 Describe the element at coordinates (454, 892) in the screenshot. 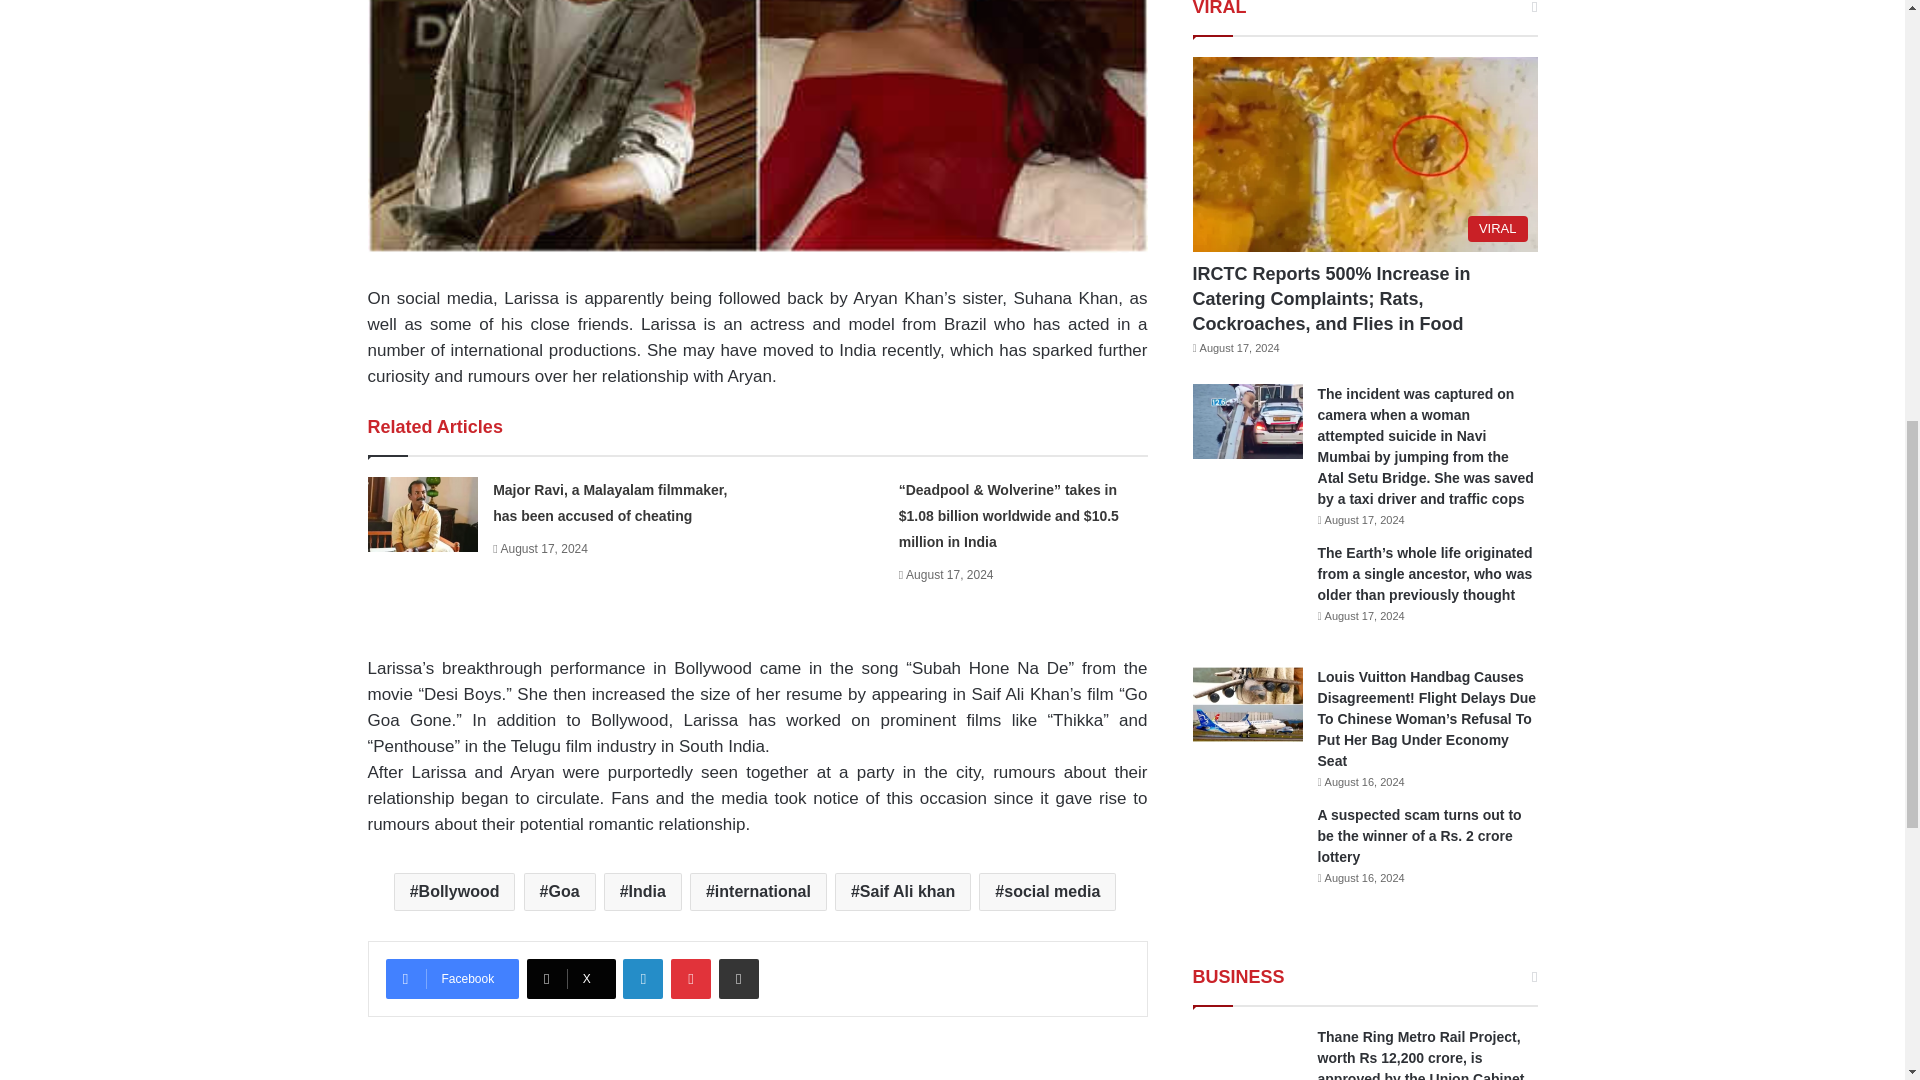

I see `Bollywood` at that location.